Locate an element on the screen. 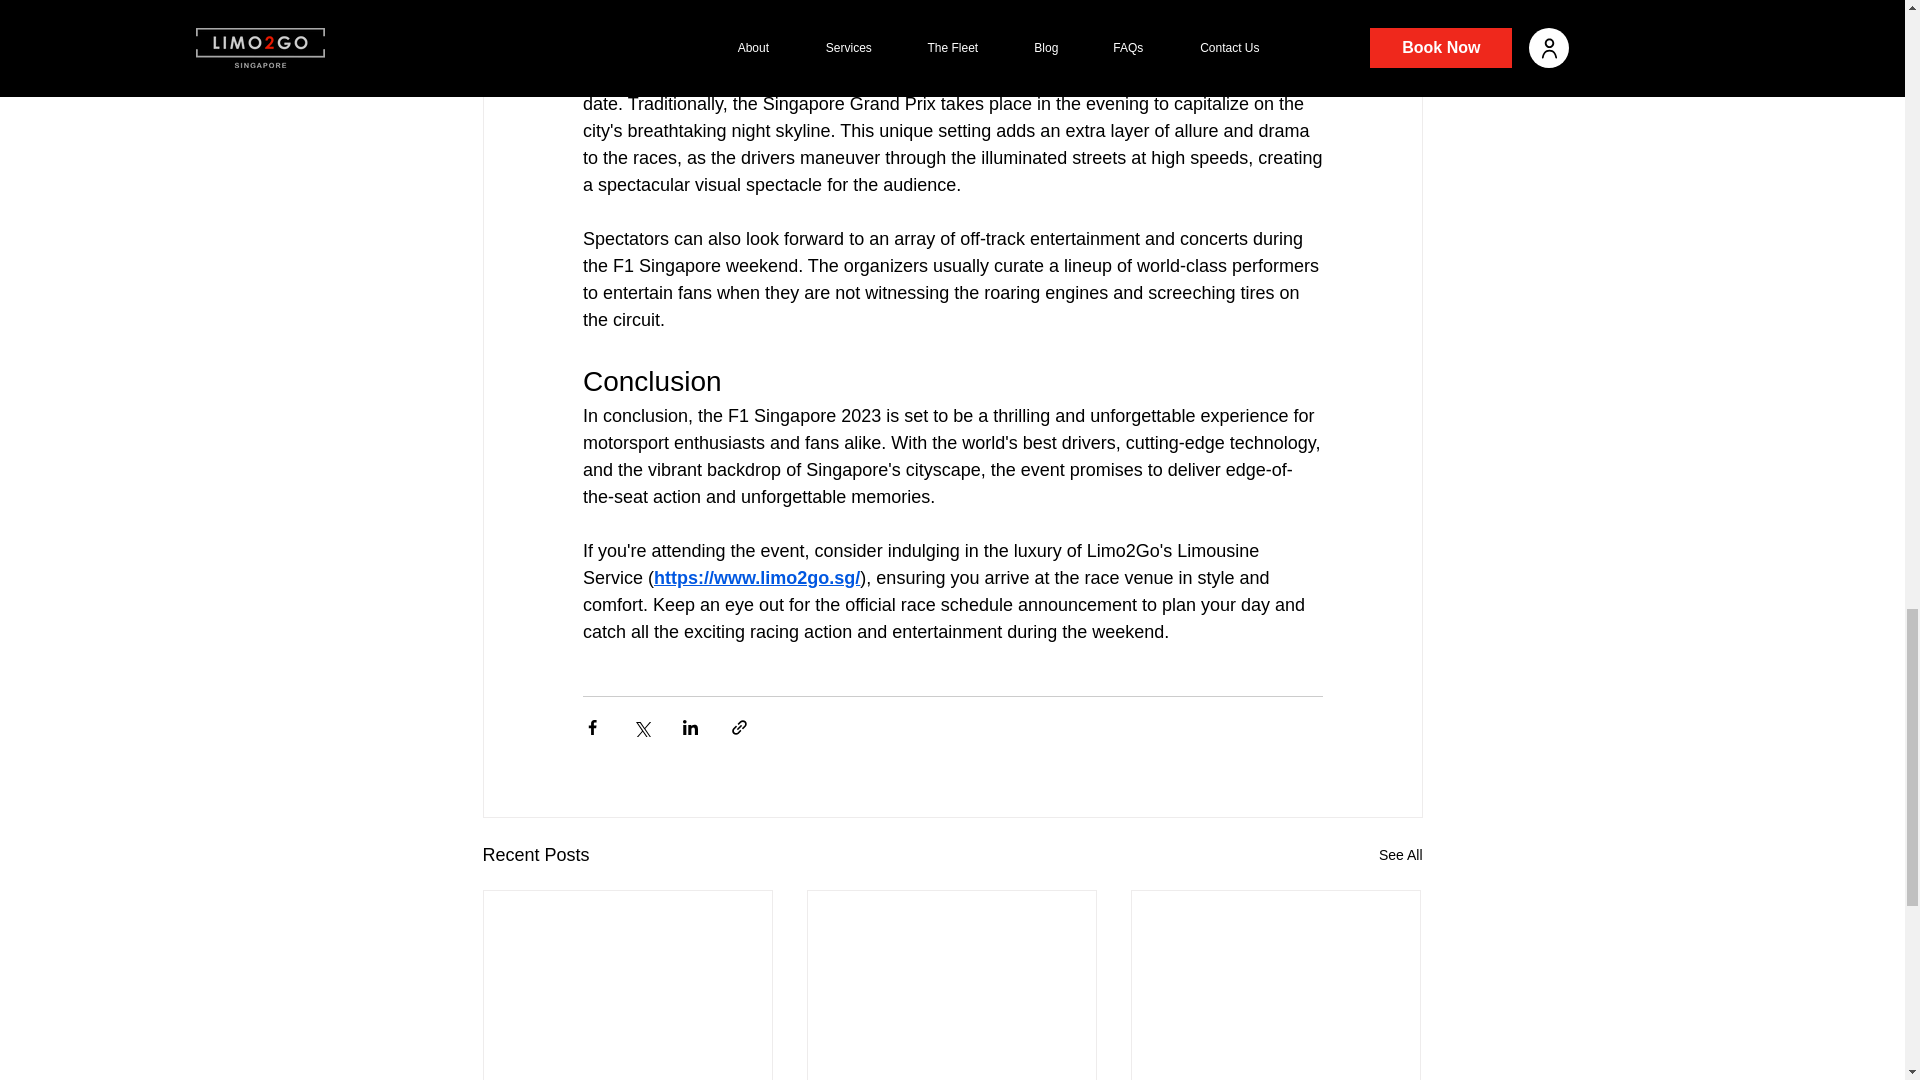 This screenshot has height=1080, width=1920. MPV Rental Pricing in Singapore is located at coordinates (951, 1078).